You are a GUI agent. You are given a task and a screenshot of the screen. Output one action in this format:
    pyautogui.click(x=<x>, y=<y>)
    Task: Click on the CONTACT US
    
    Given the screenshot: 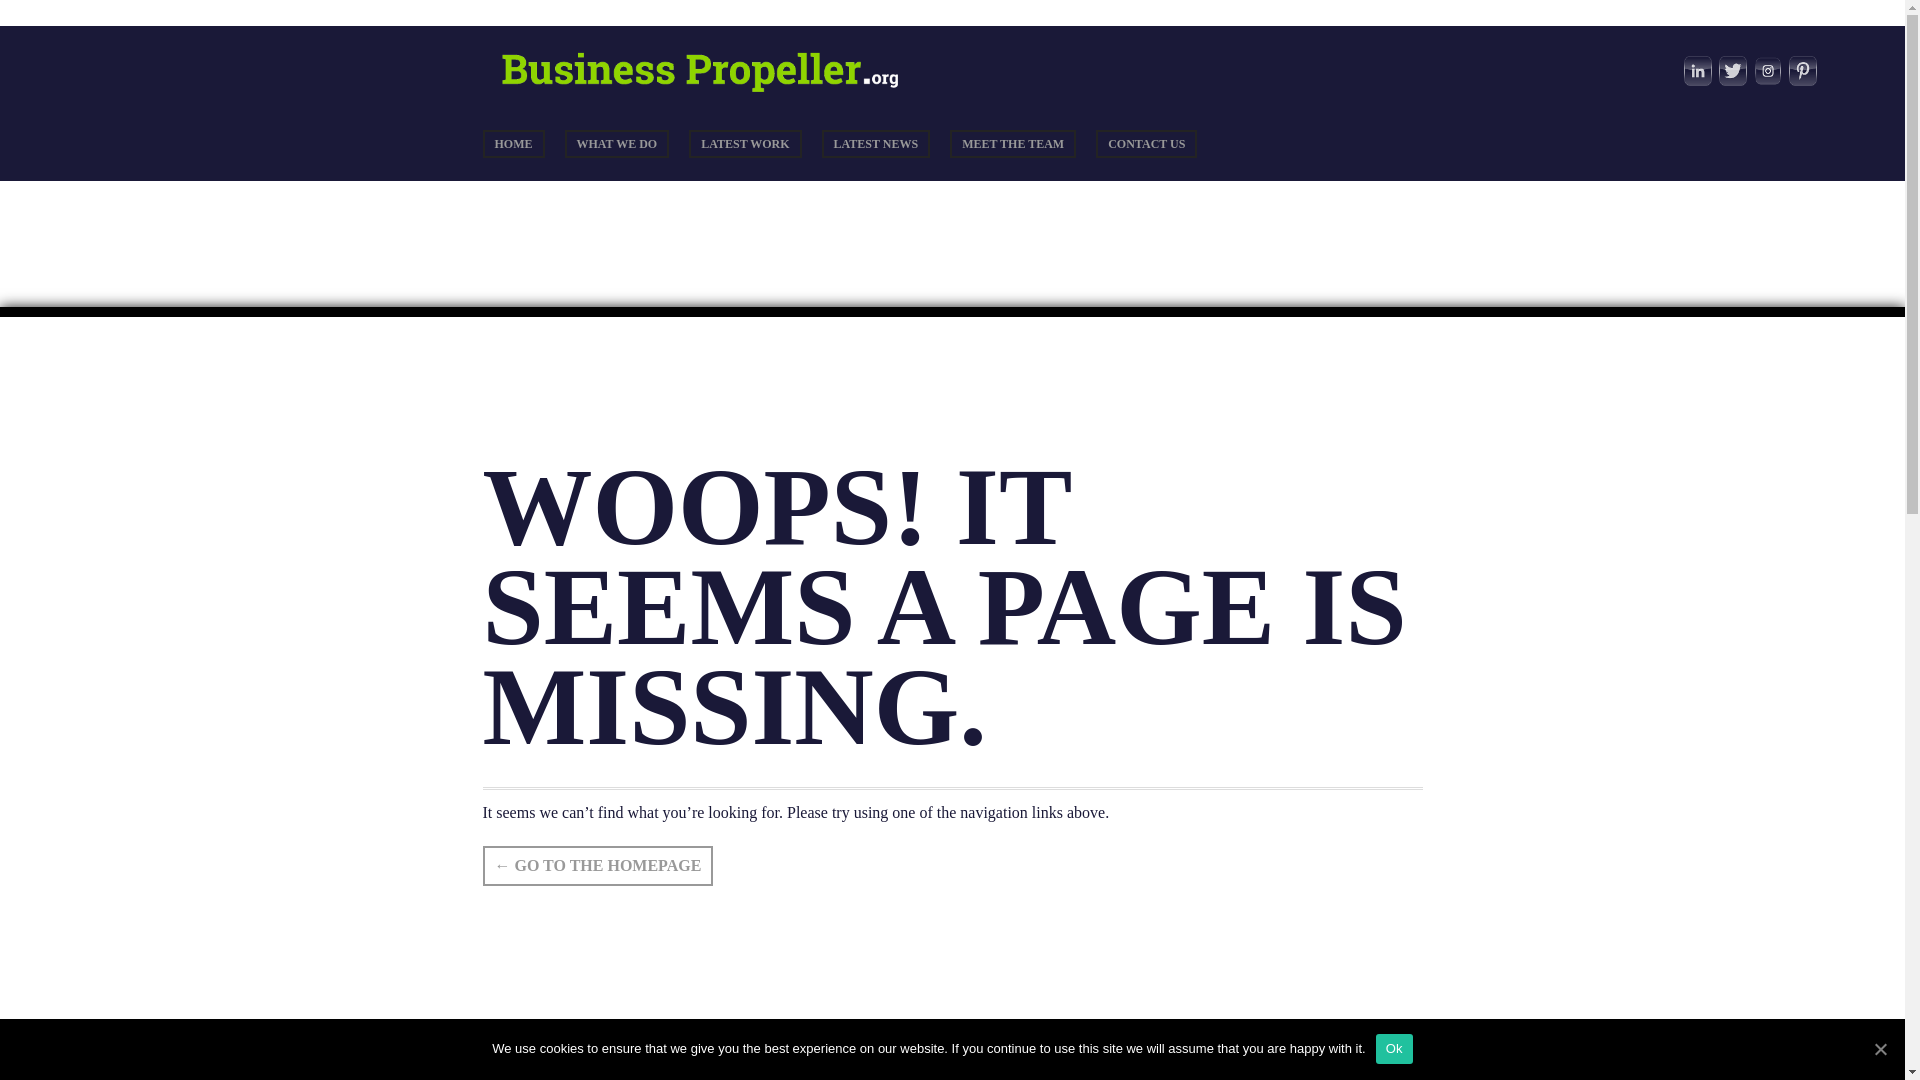 What is the action you would take?
    pyautogui.click(x=1146, y=143)
    